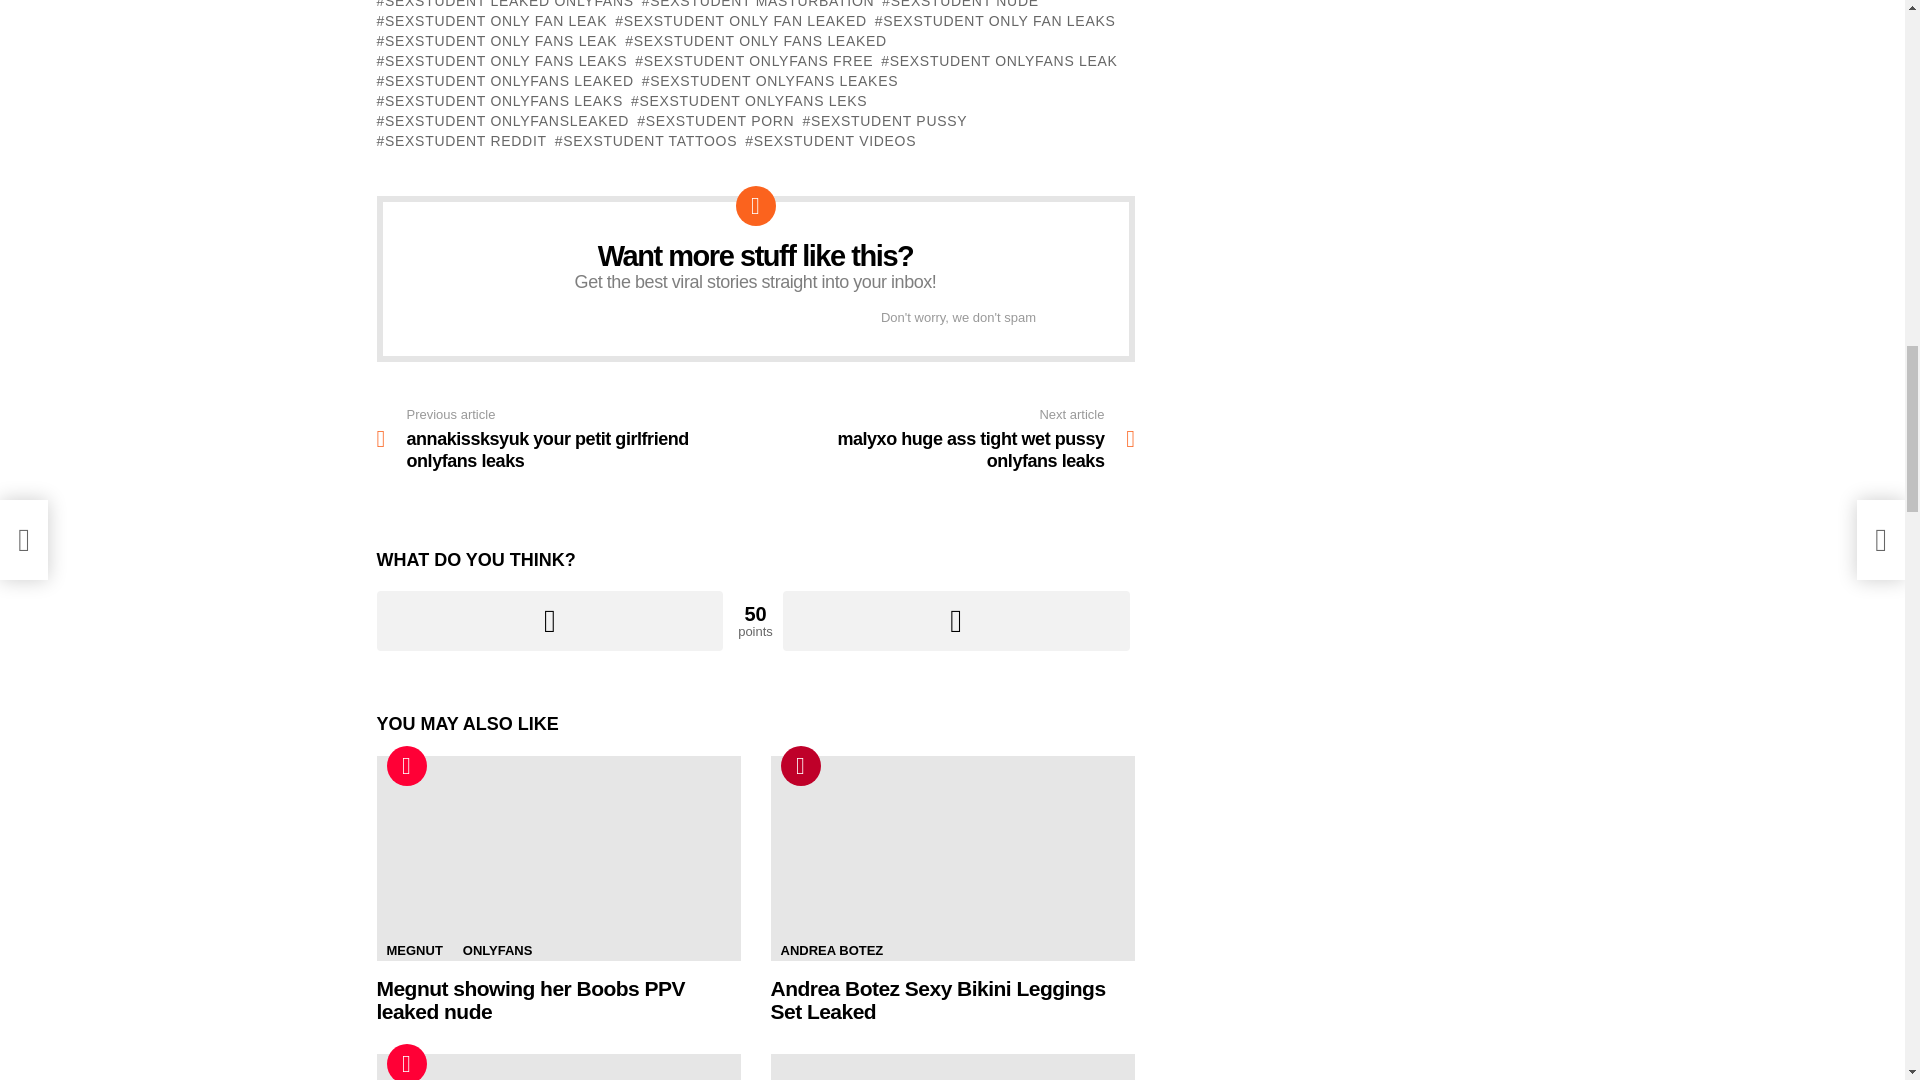 This screenshot has height=1080, width=1920. Describe the element at coordinates (960, 5) in the screenshot. I see `SEXSTUDENT NUDE` at that location.